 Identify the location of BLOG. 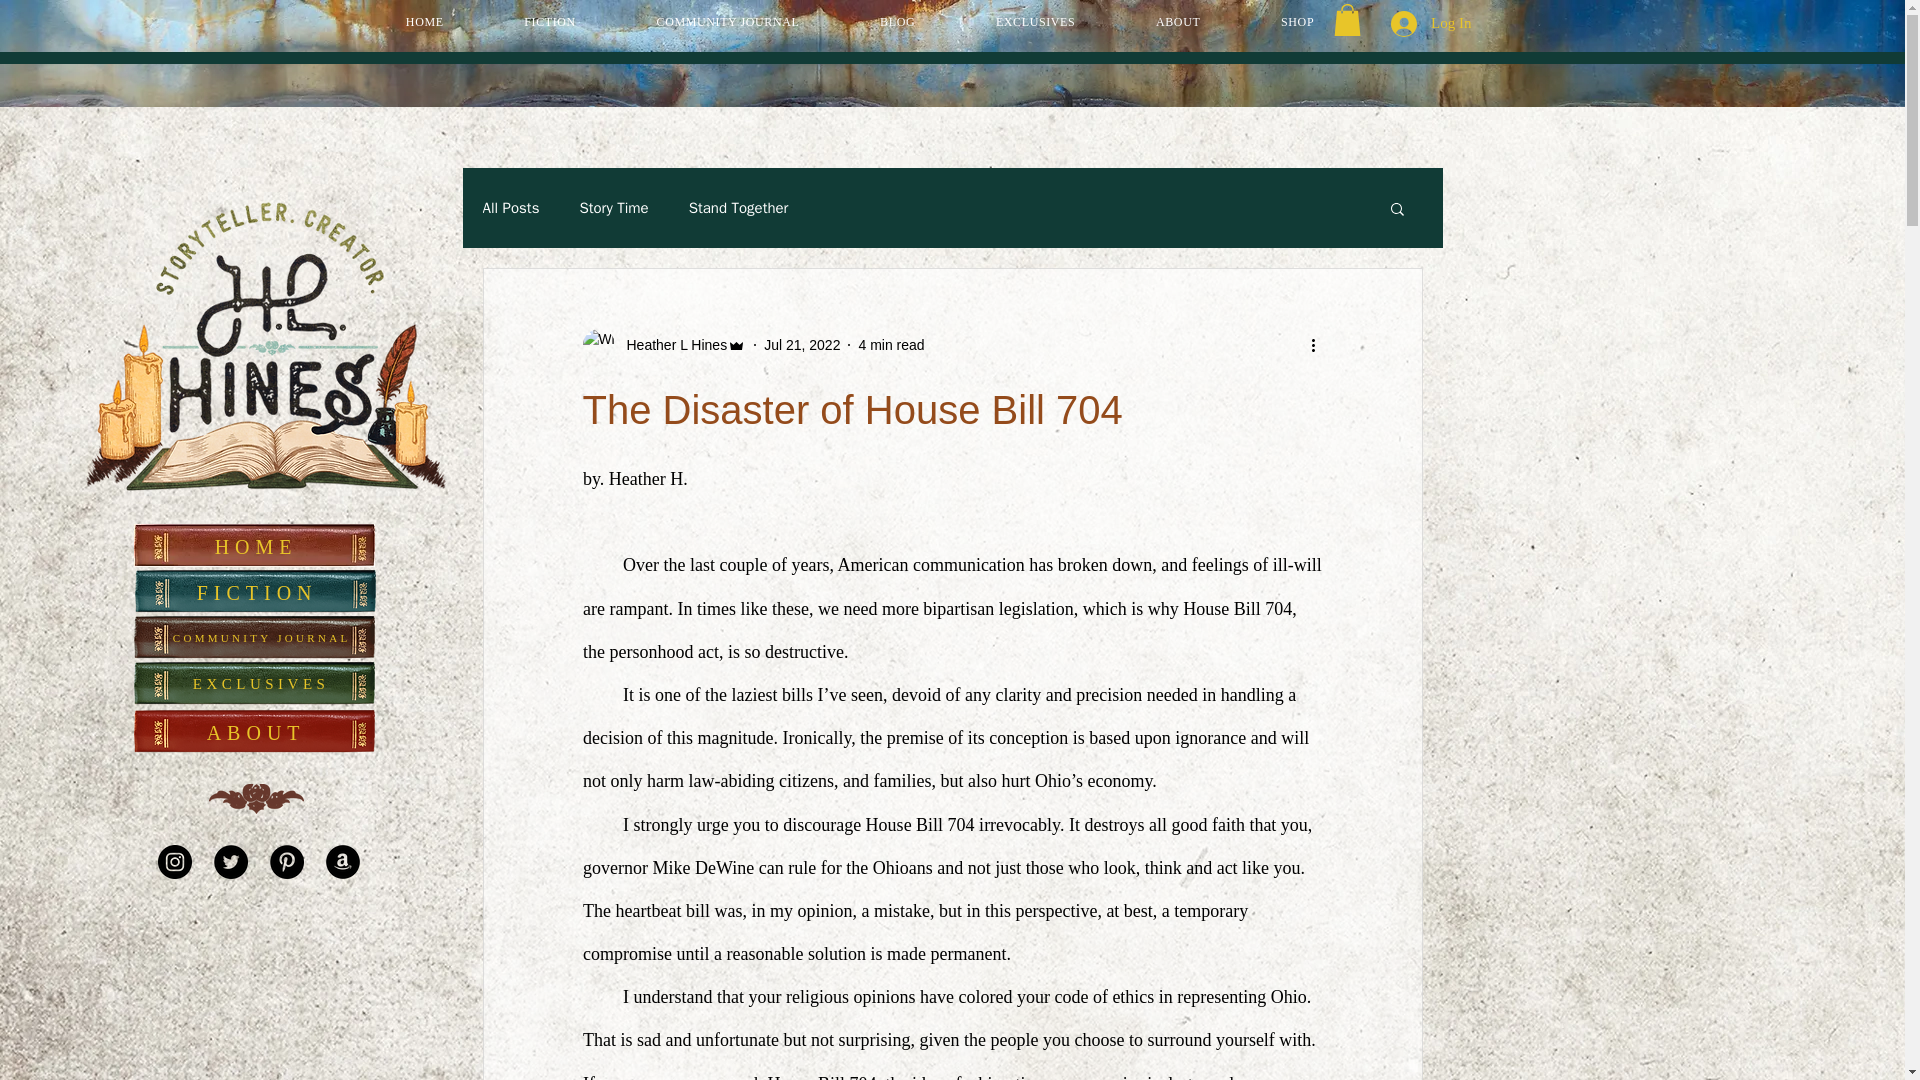
(898, 22).